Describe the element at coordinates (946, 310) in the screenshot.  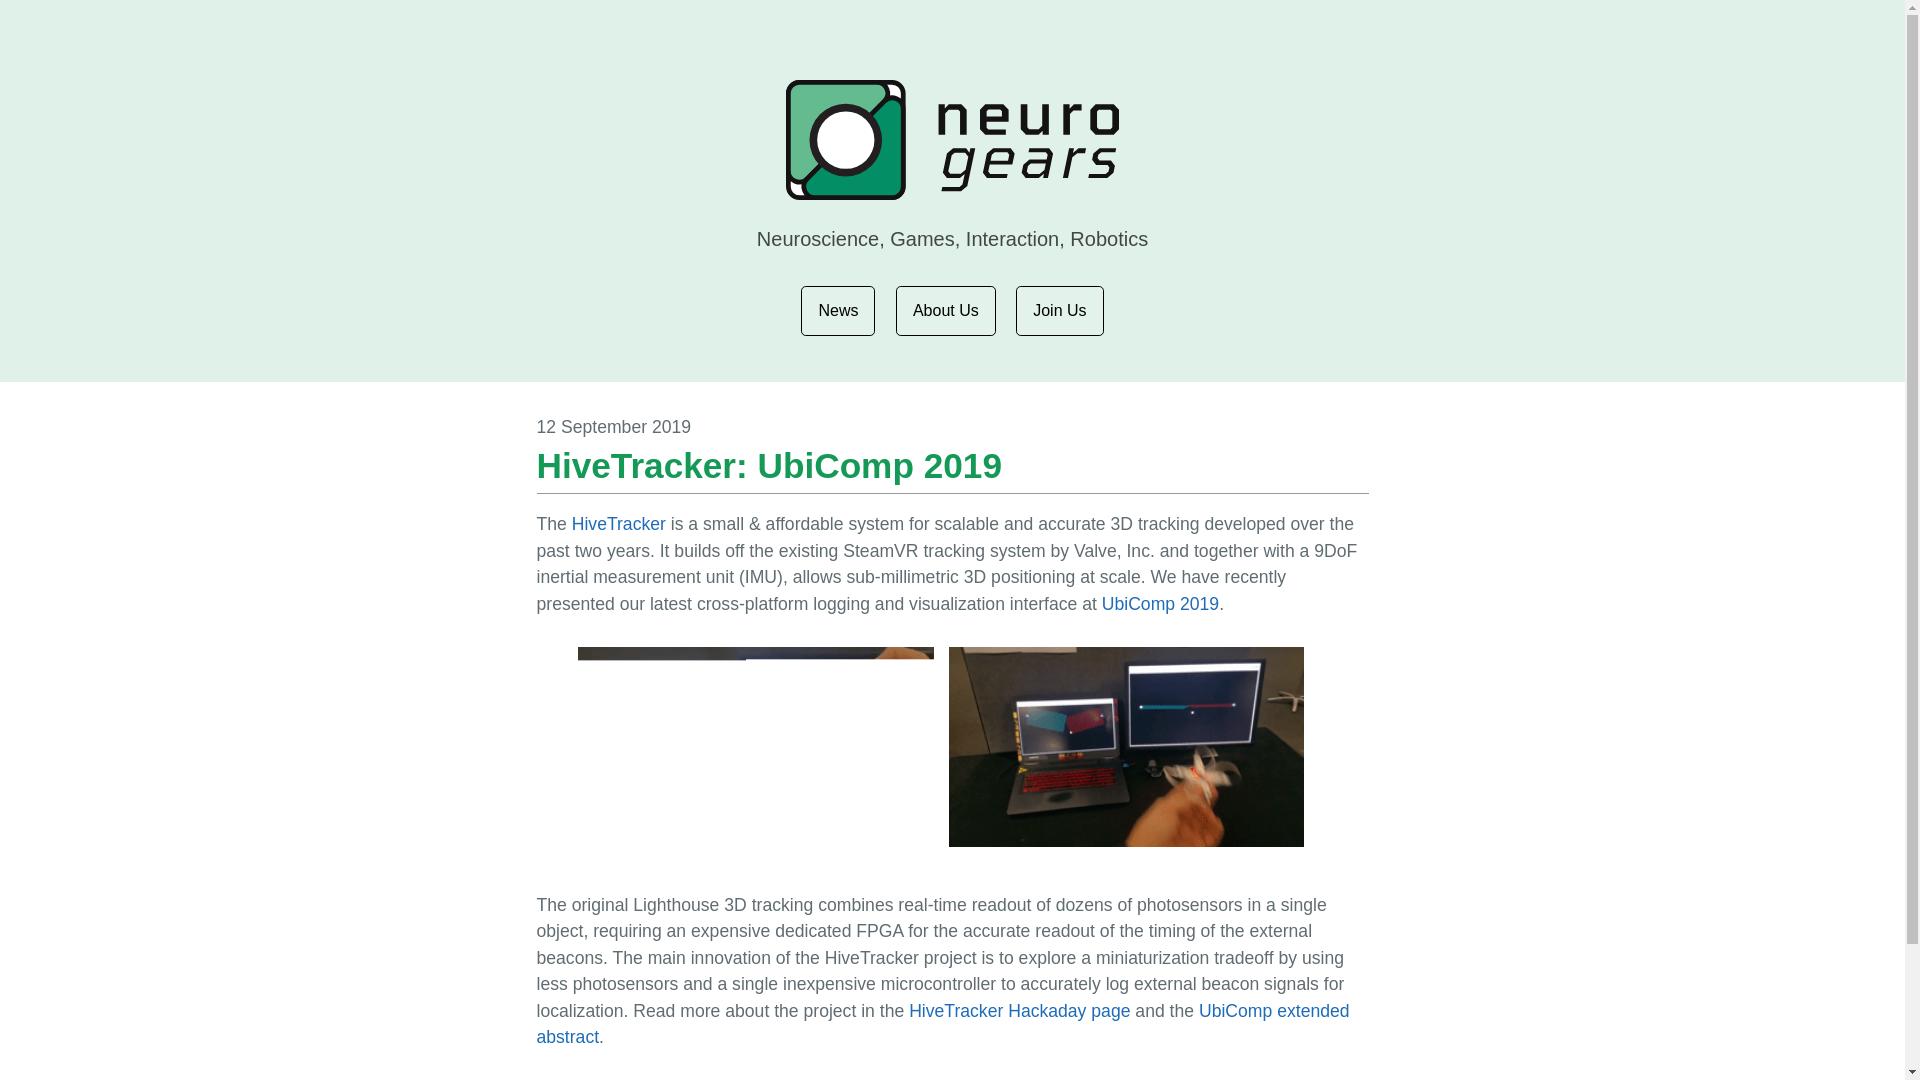
I see `About Us` at that location.